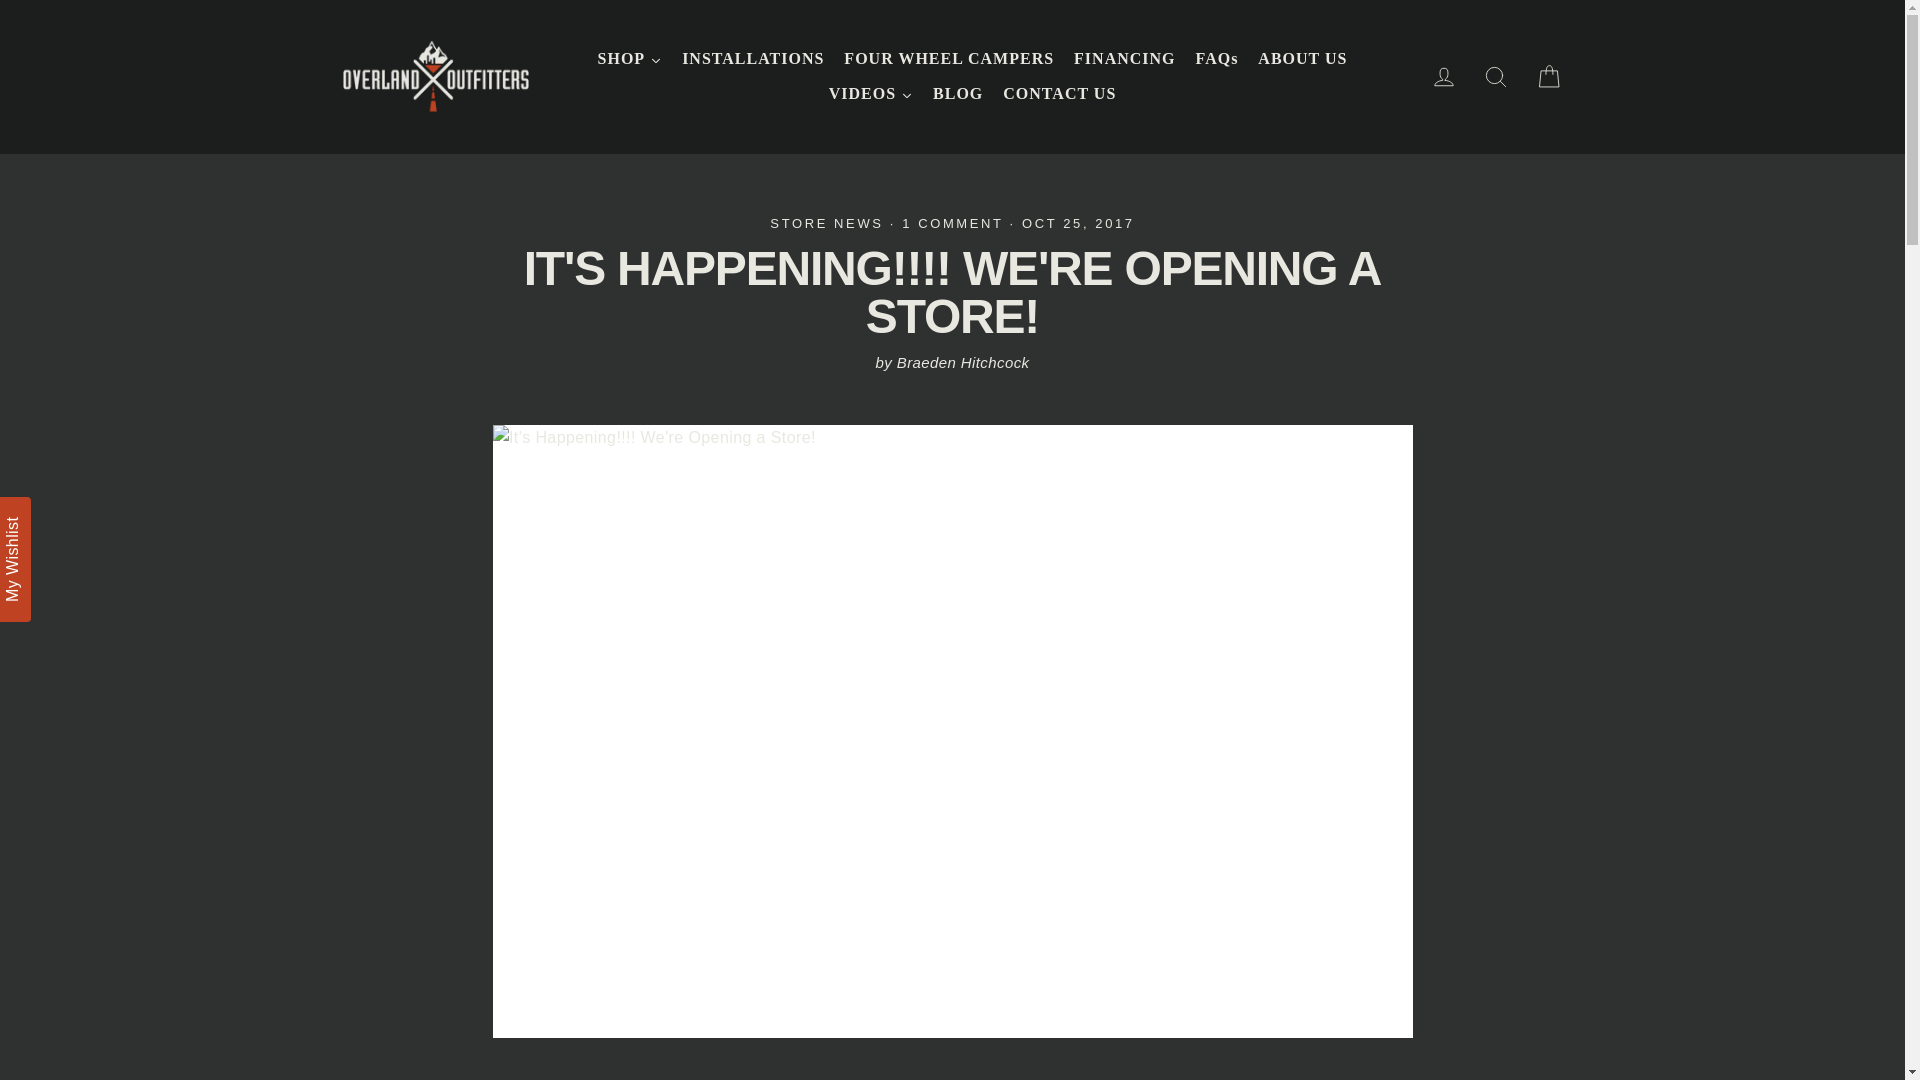  I want to click on 1 COMMENT, so click(956, 224).